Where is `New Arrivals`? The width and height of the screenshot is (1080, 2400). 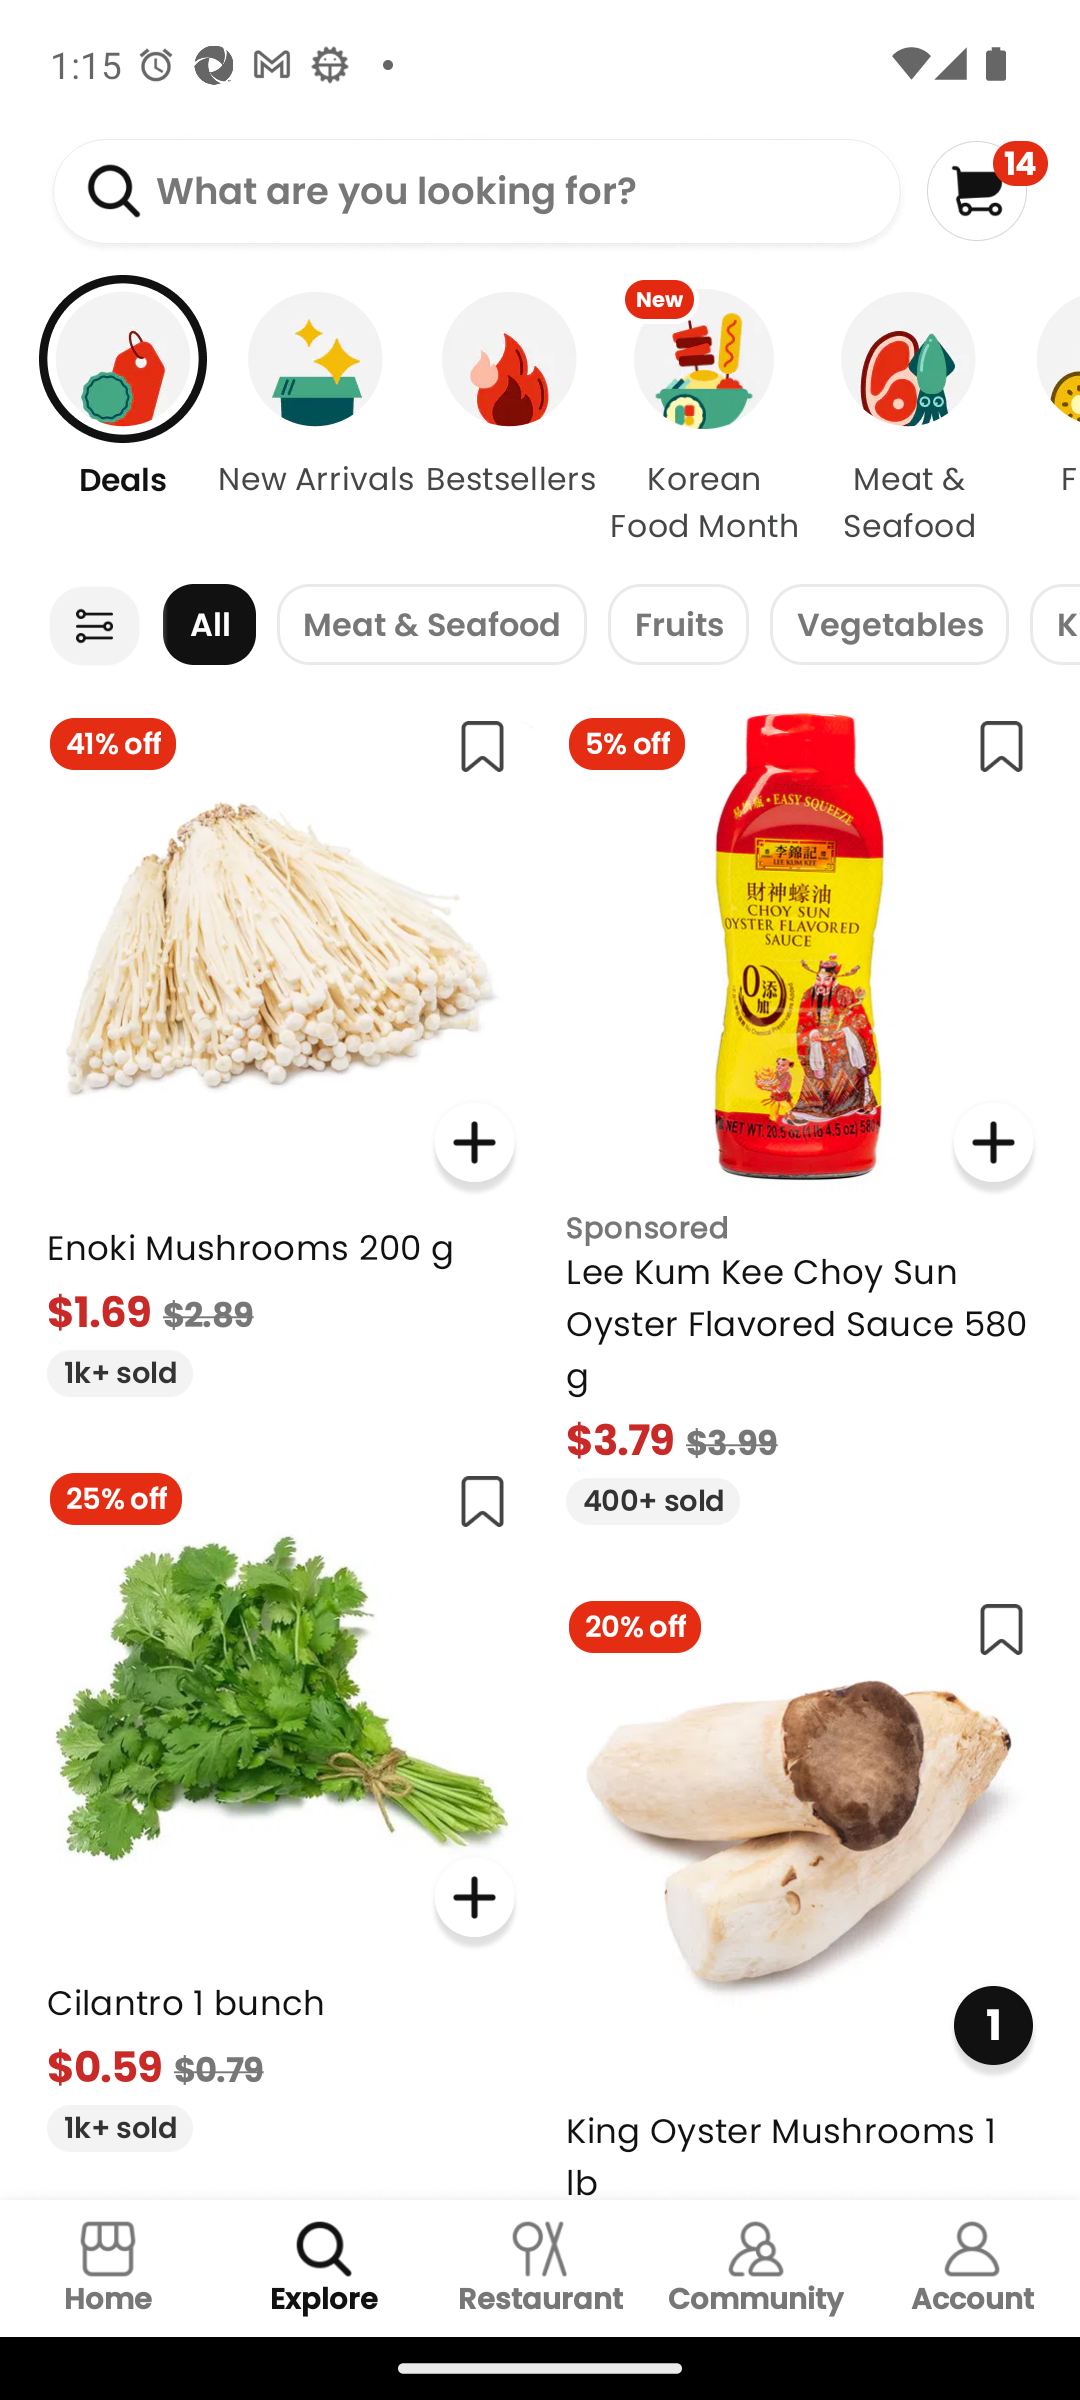
New Arrivals is located at coordinates (316, 420).